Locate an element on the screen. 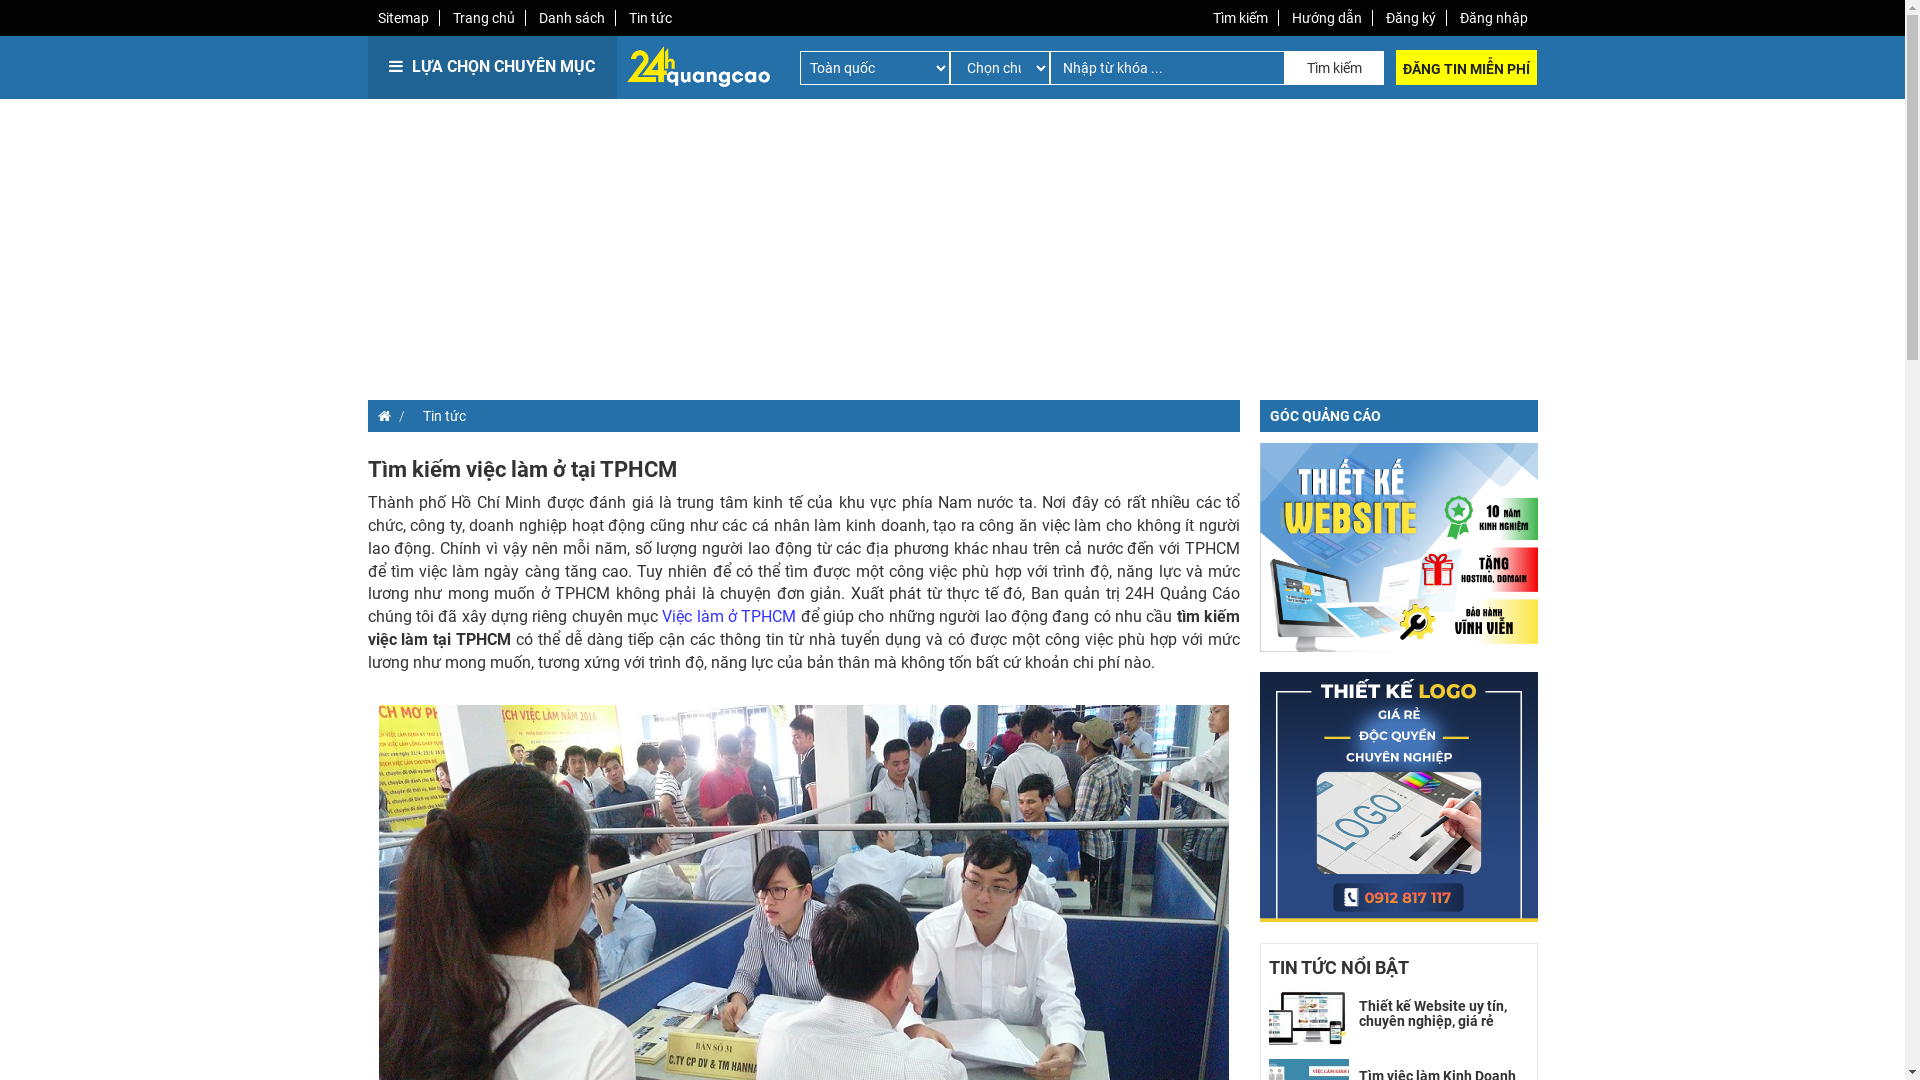 The image size is (1920, 1080). Advertisement is located at coordinates (658, 250).